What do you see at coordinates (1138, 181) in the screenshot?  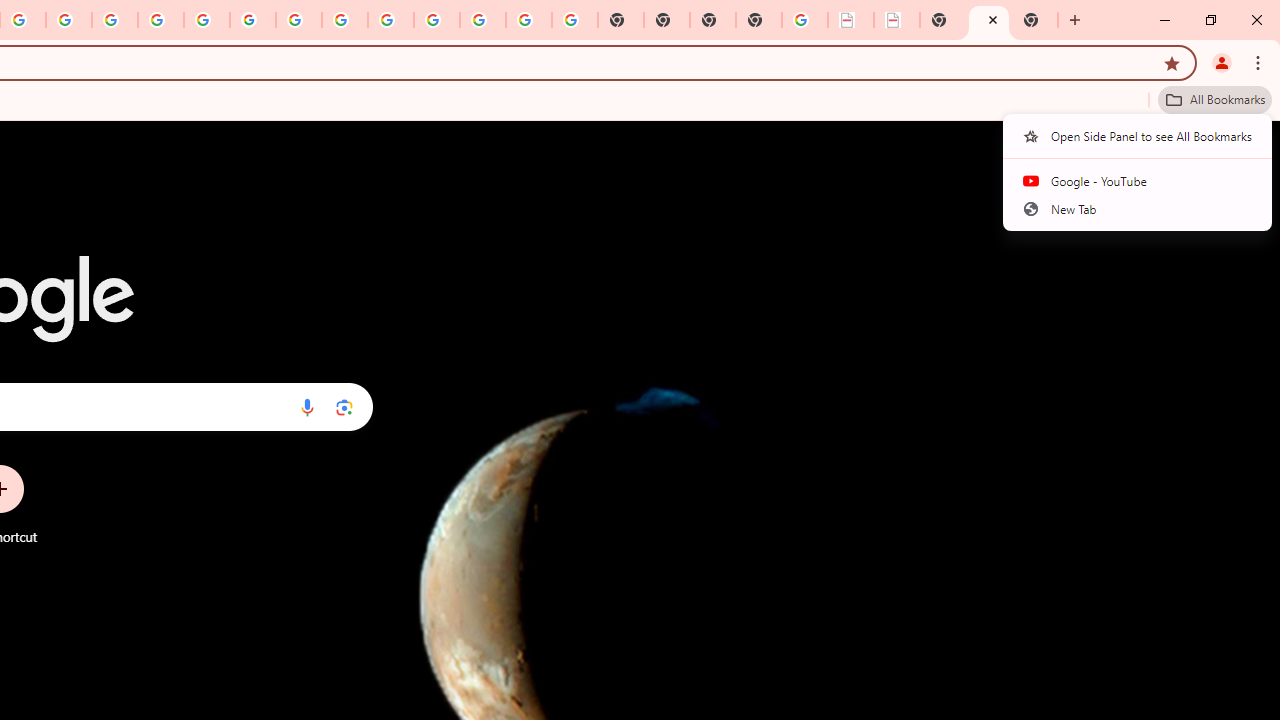 I see `Google - YouTube` at bounding box center [1138, 181].